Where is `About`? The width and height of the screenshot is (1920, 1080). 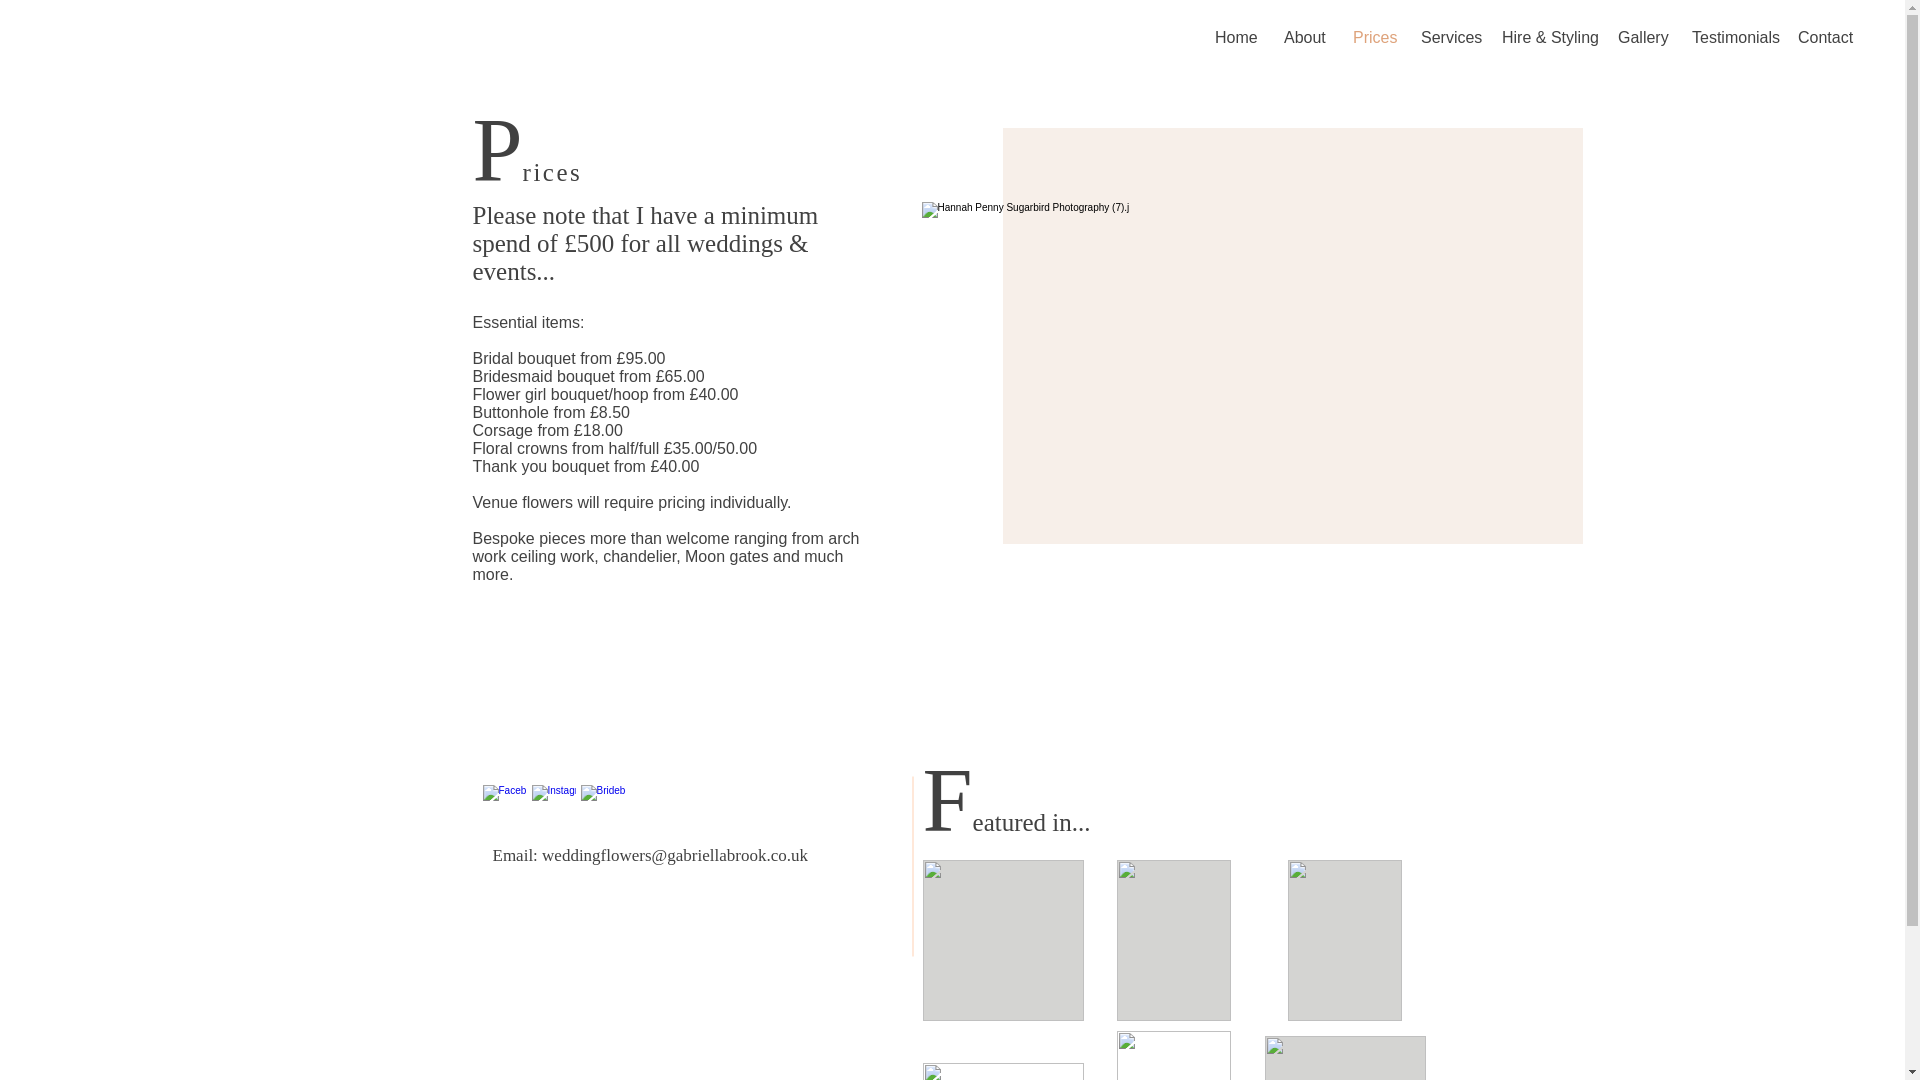
About is located at coordinates (1304, 37).